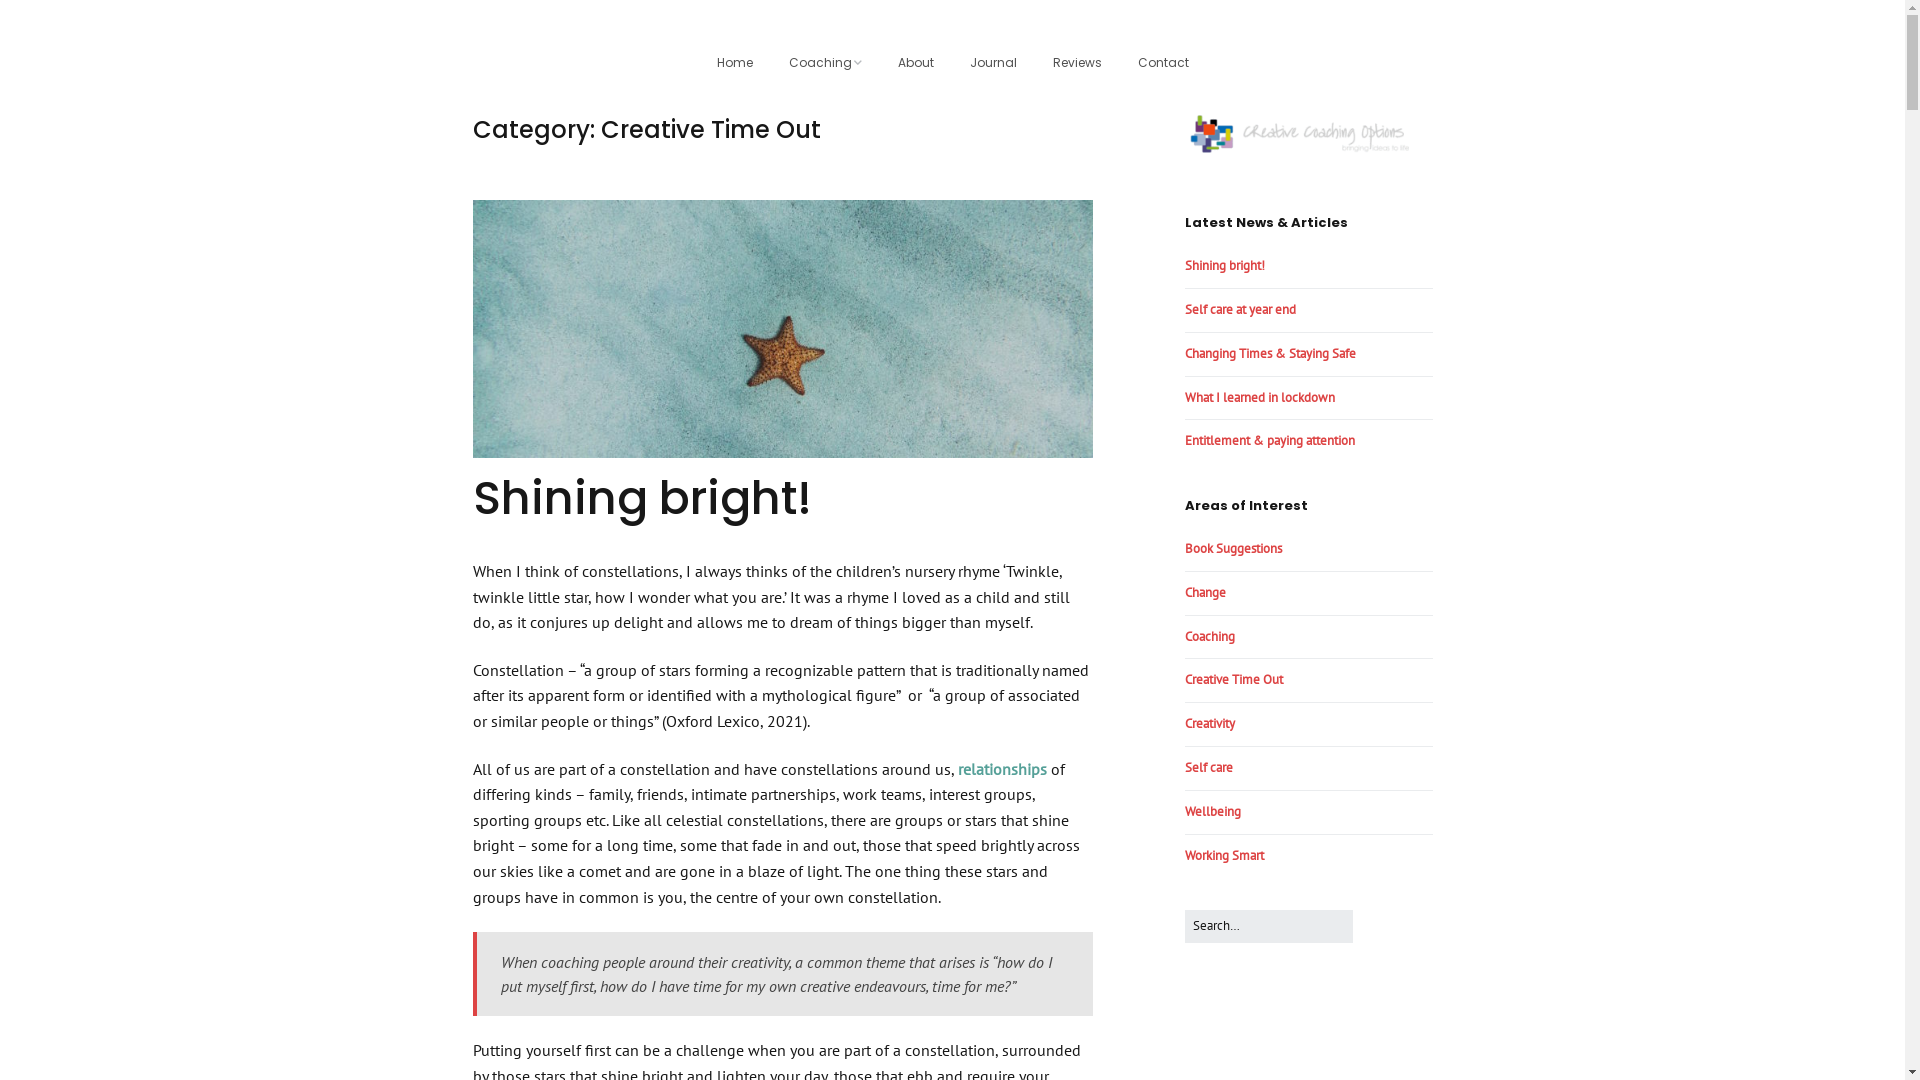  What do you see at coordinates (734, 64) in the screenshot?
I see `Home` at bounding box center [734, 64].